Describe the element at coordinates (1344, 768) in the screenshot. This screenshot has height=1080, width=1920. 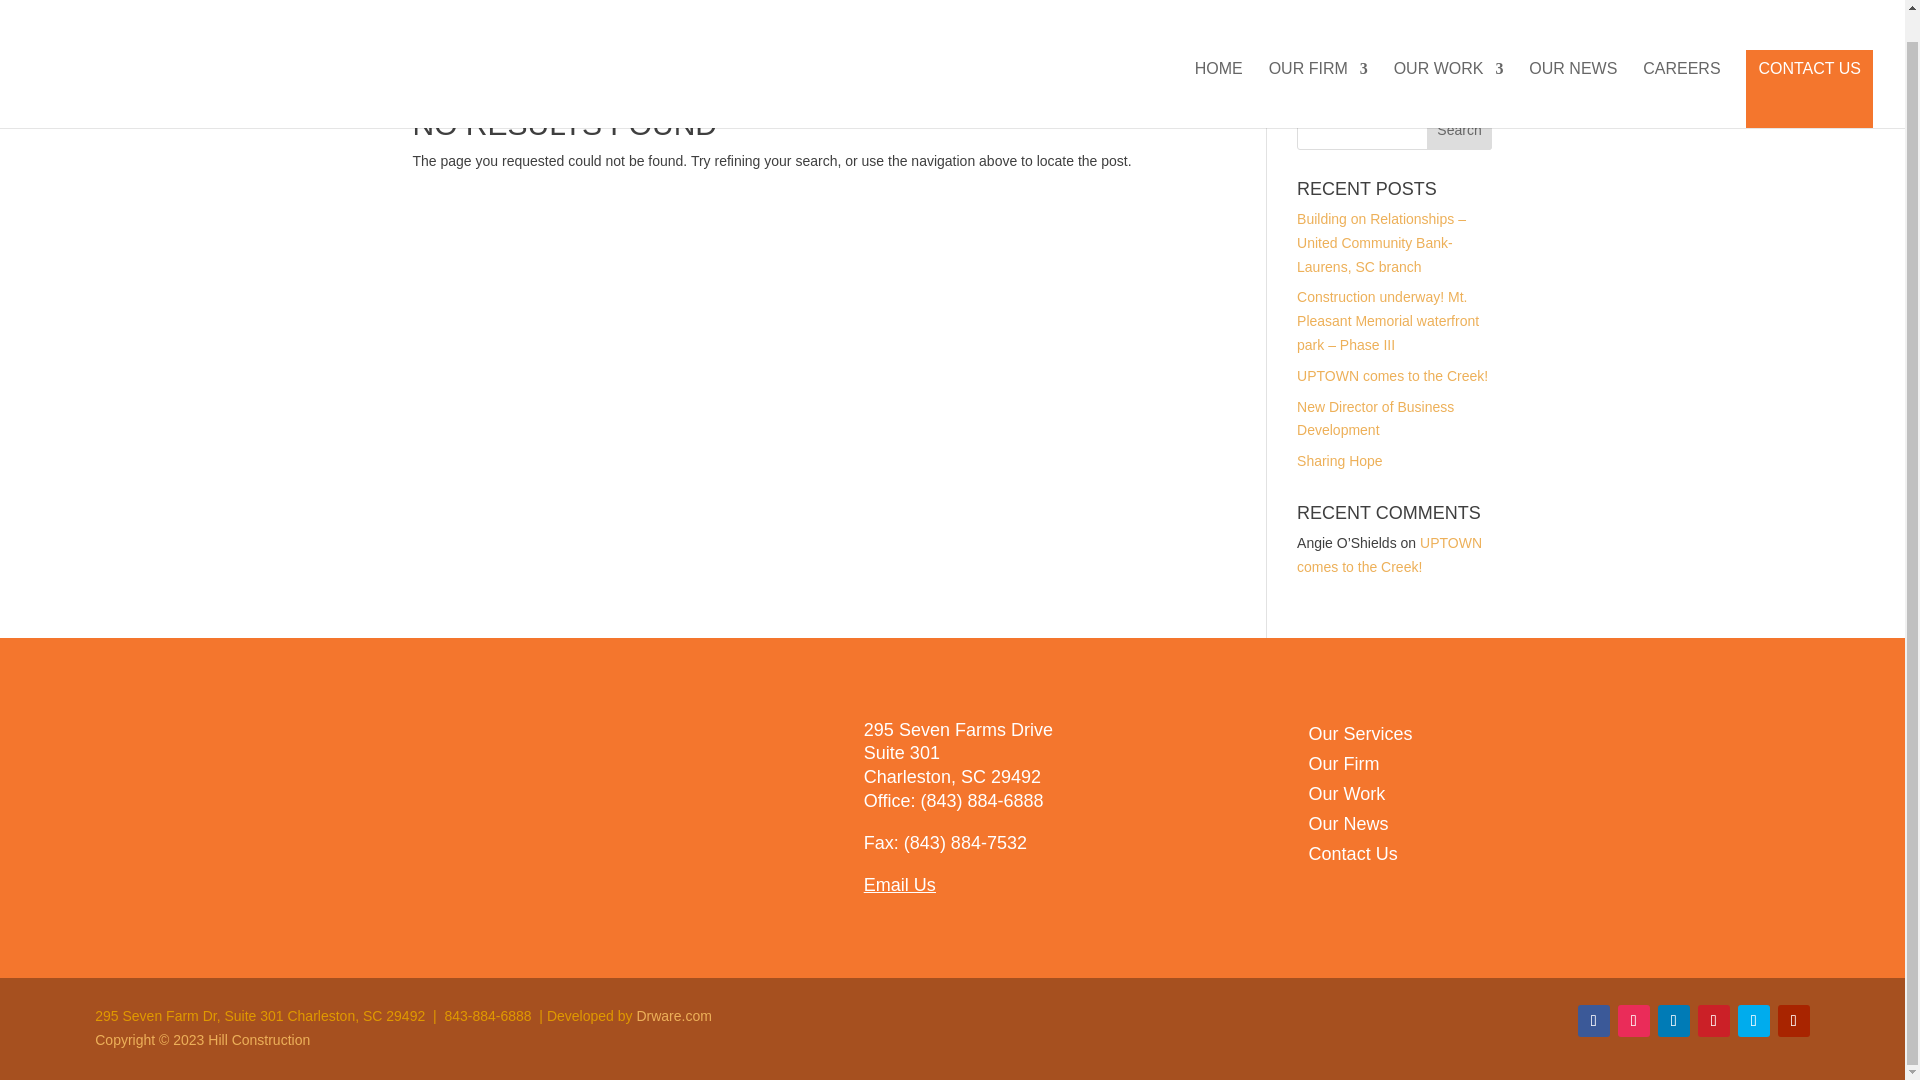
I see `Our Firm` at that location.